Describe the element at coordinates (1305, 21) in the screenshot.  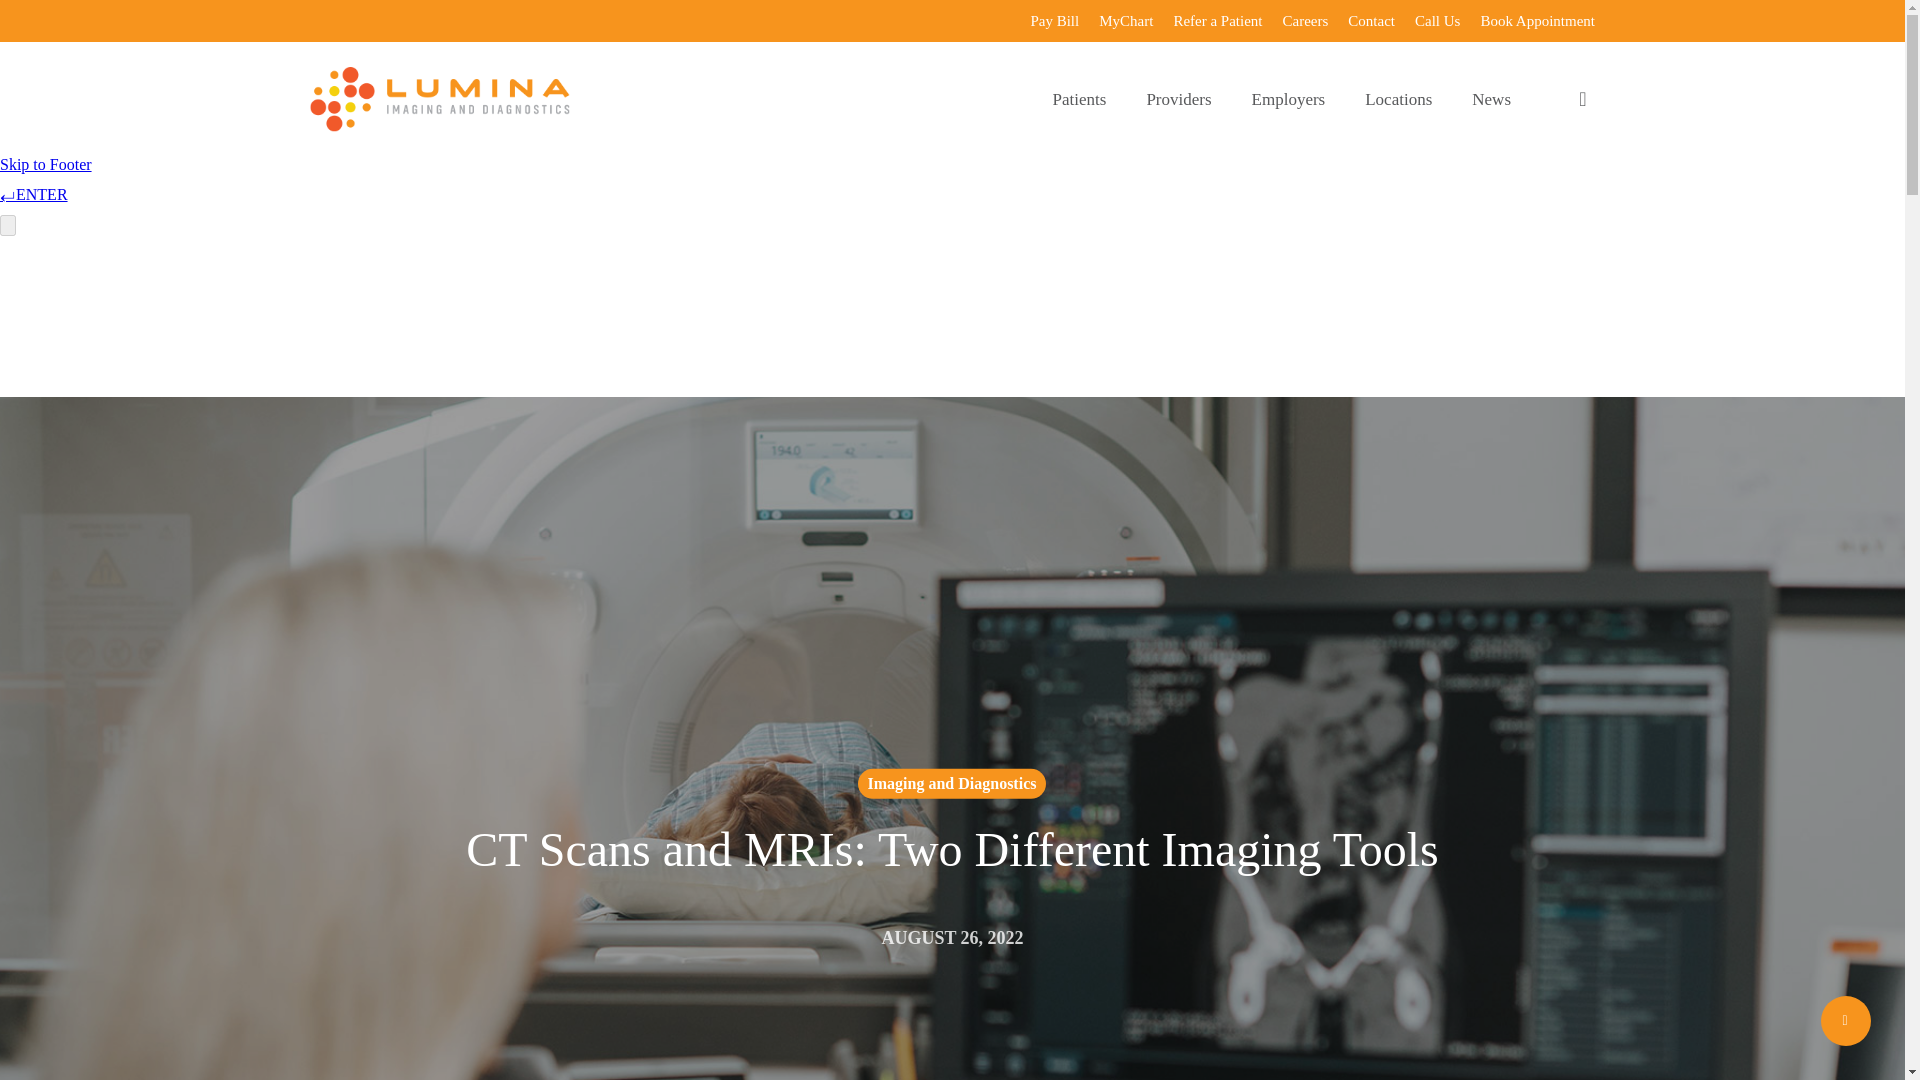
I see `Careers` at that location.